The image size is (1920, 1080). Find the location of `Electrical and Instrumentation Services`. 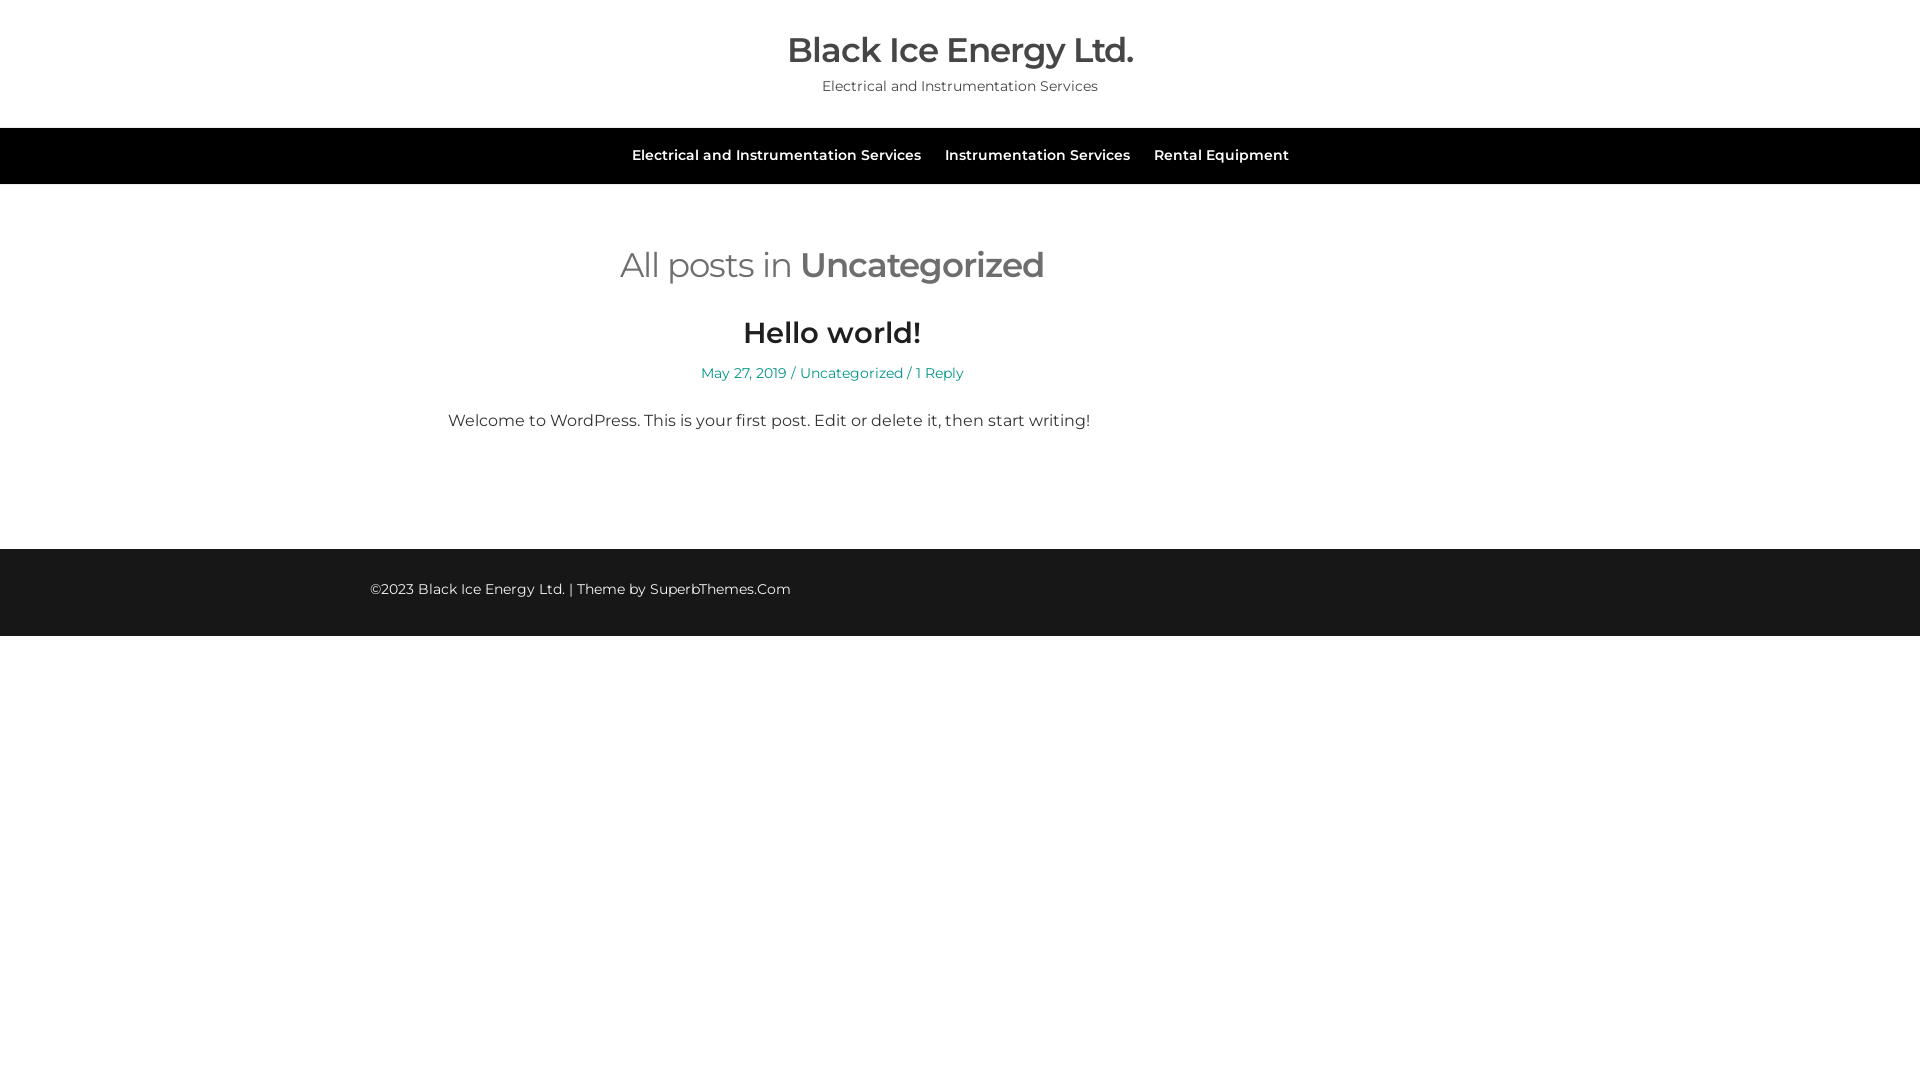

Electrical and Instrumentation Services is located at coordinates (776, 155).